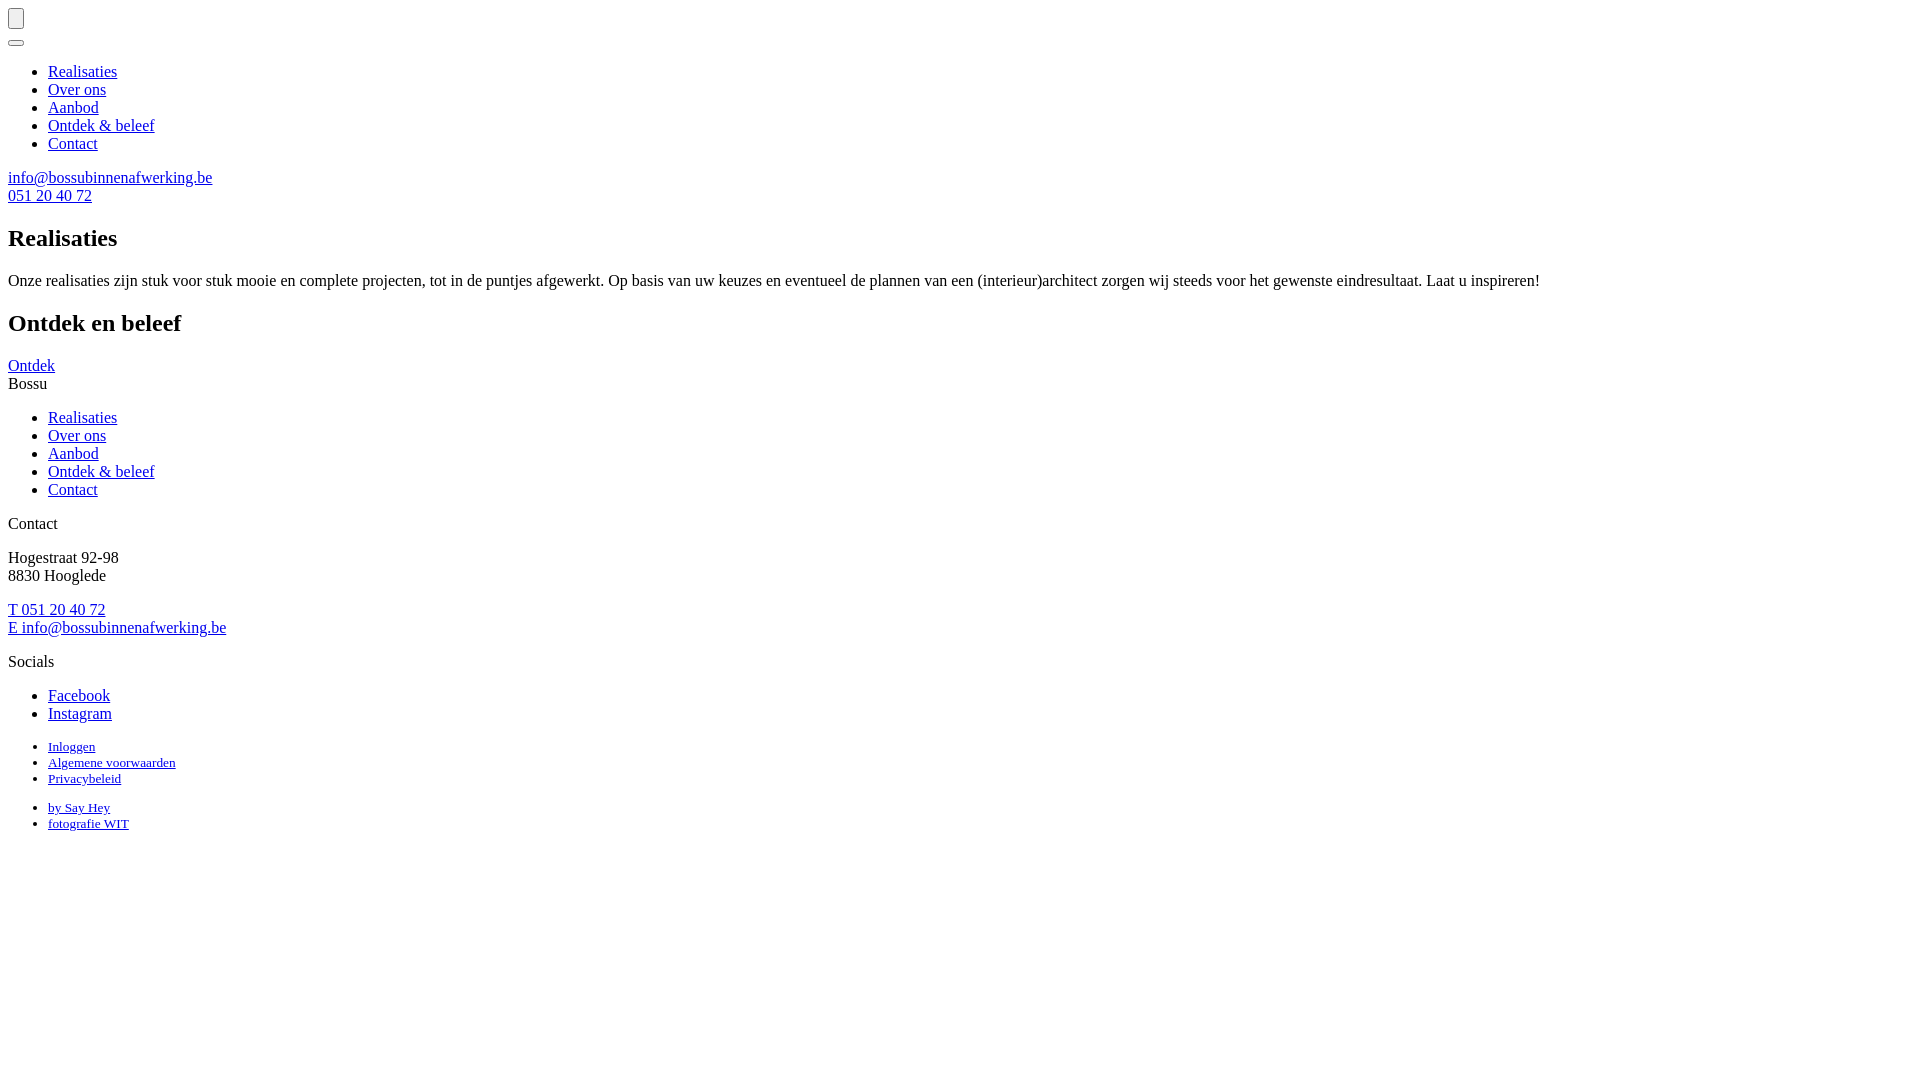 This screenshot has width=1920, height=1080. Describe the element at coordinates (84, 778) in the screenshot. I see `Privacybeleid` at that location.